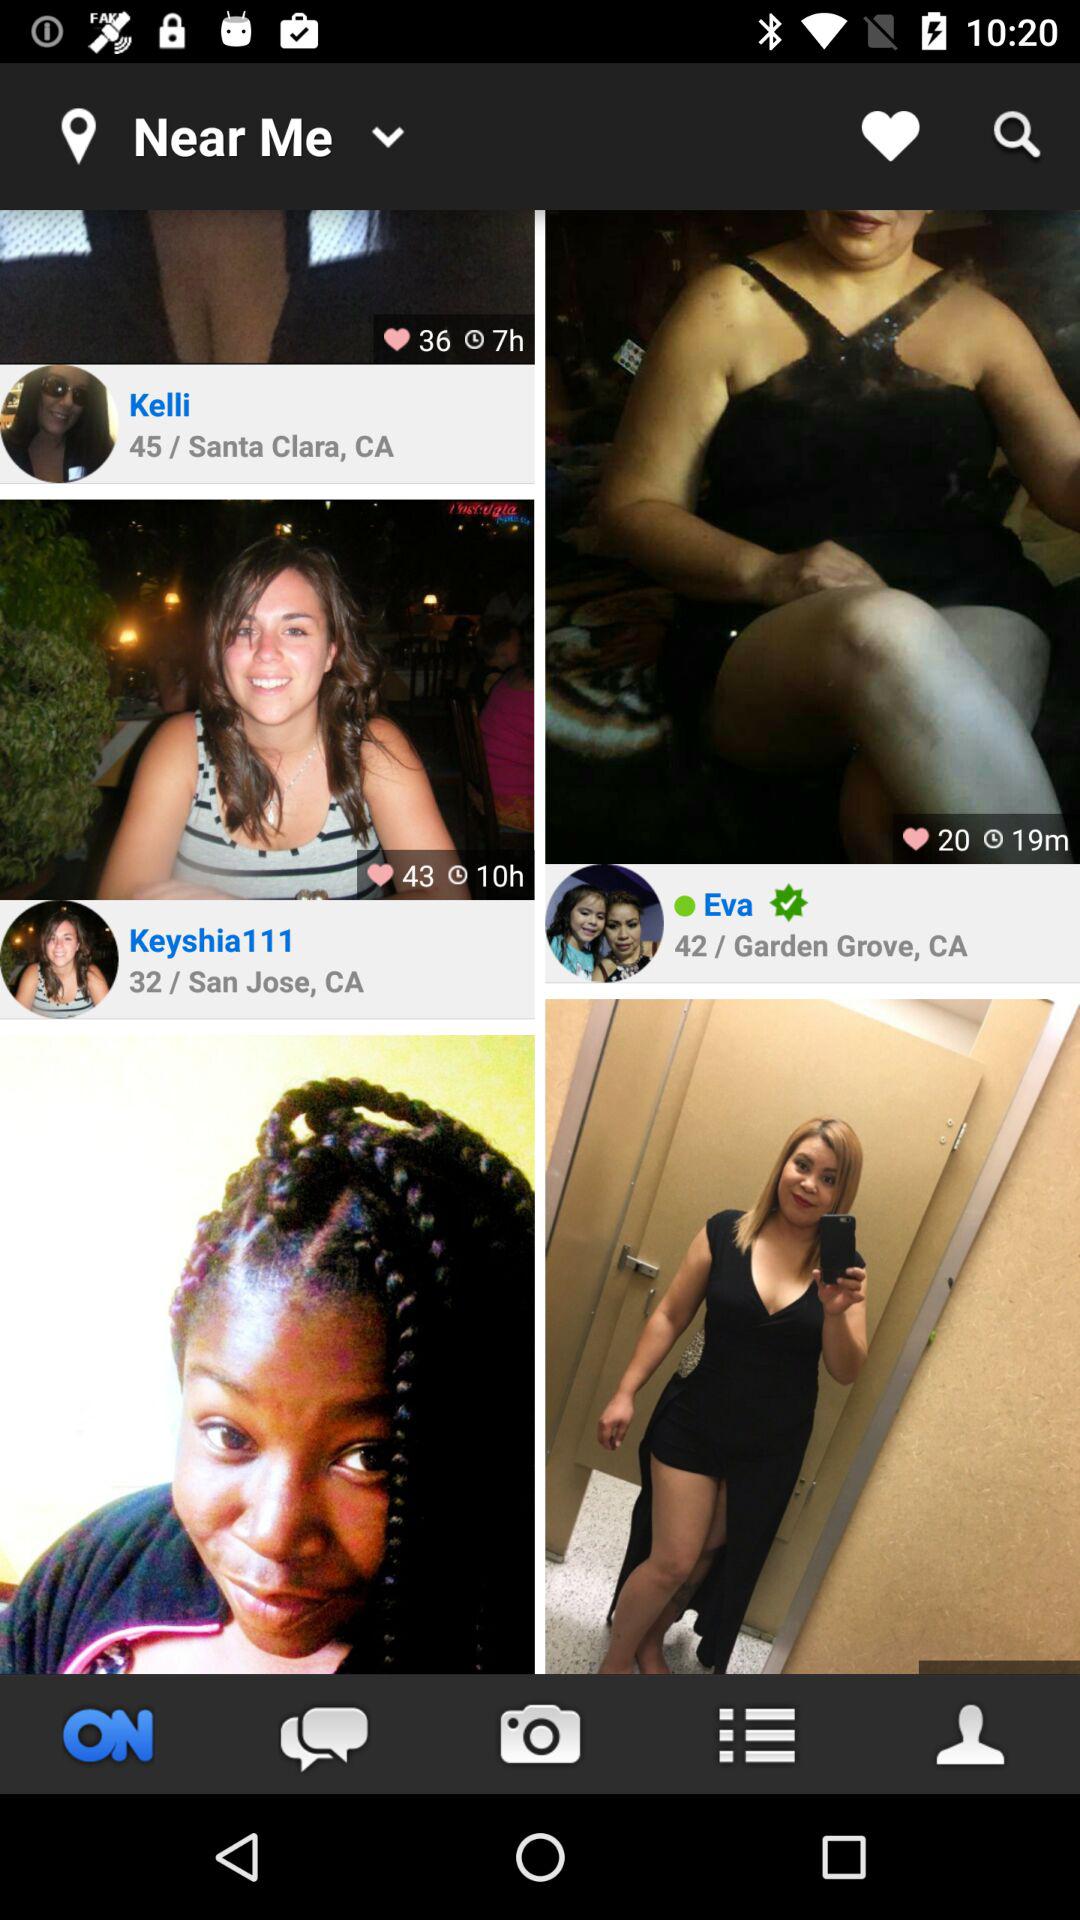  I want to click on go to user profile, so click(59, 959).